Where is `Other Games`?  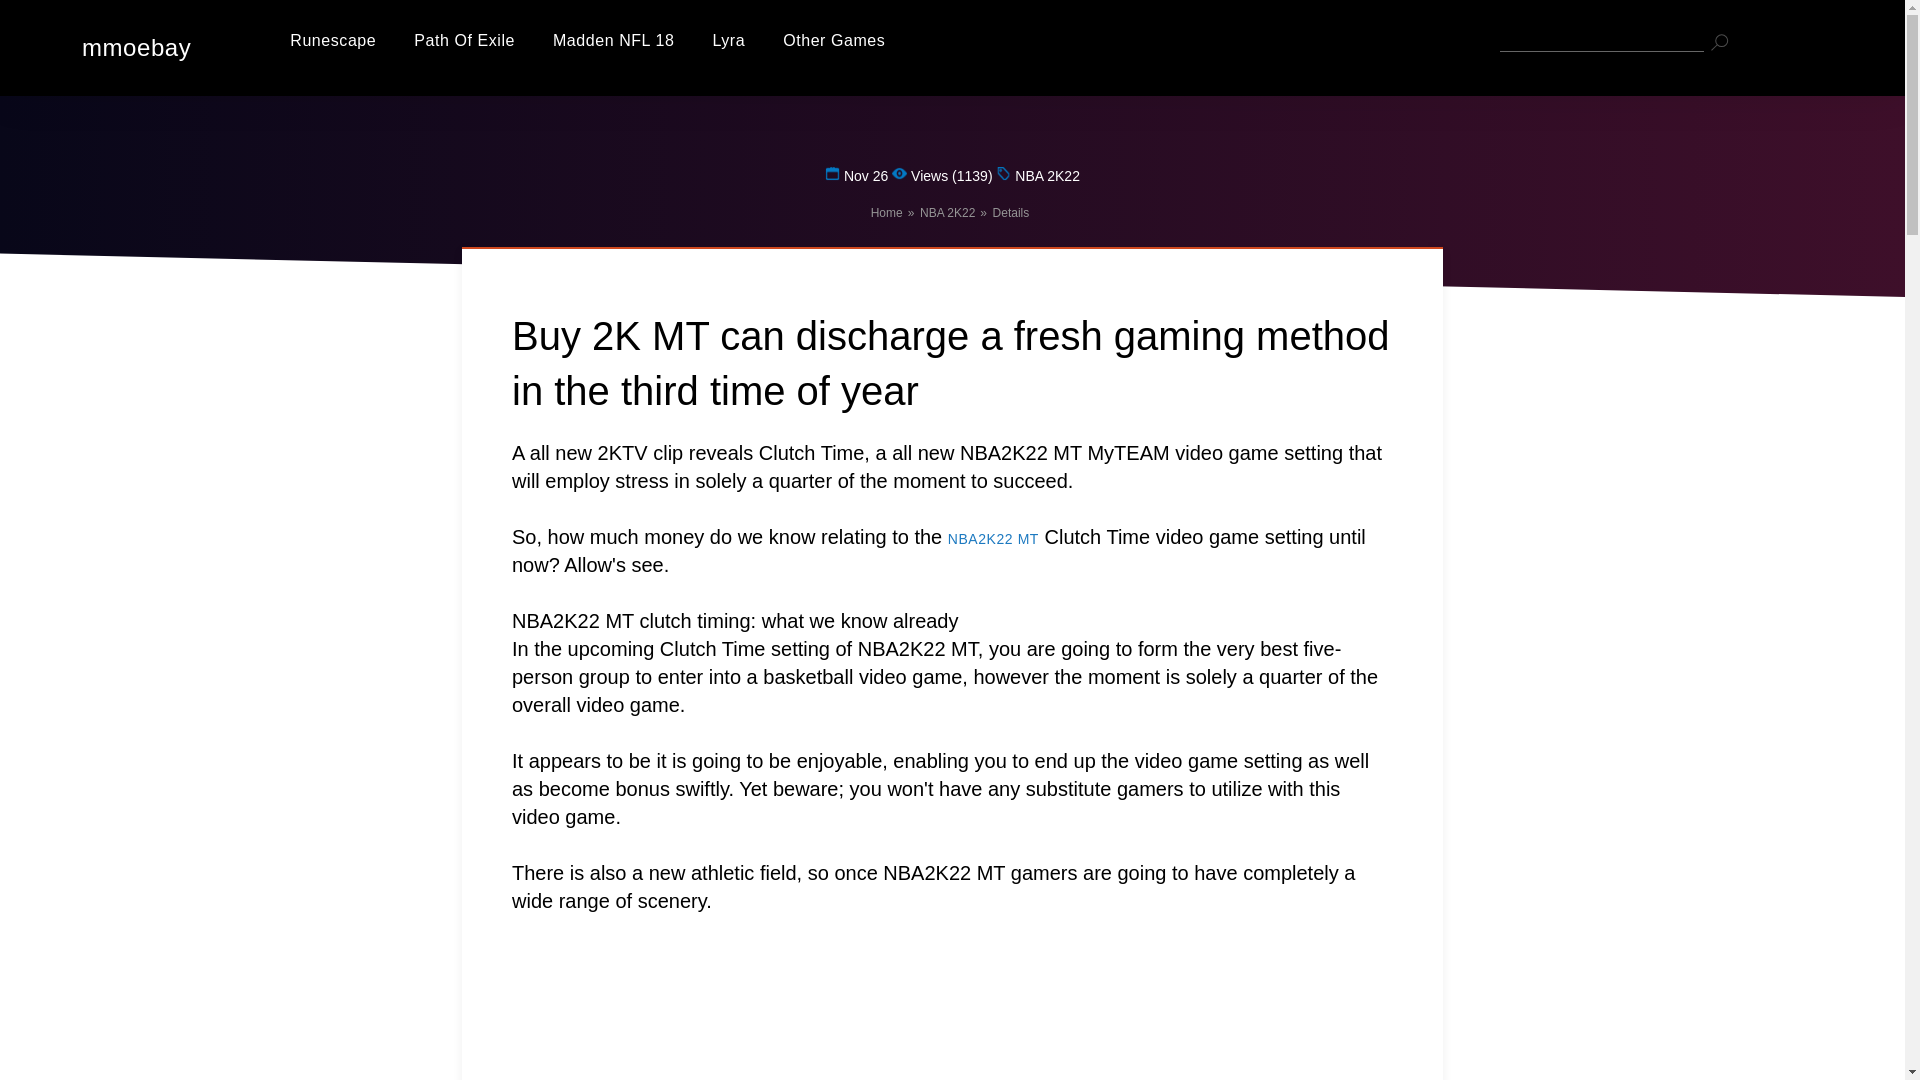
Other Games is located at coordinates (834, 40).